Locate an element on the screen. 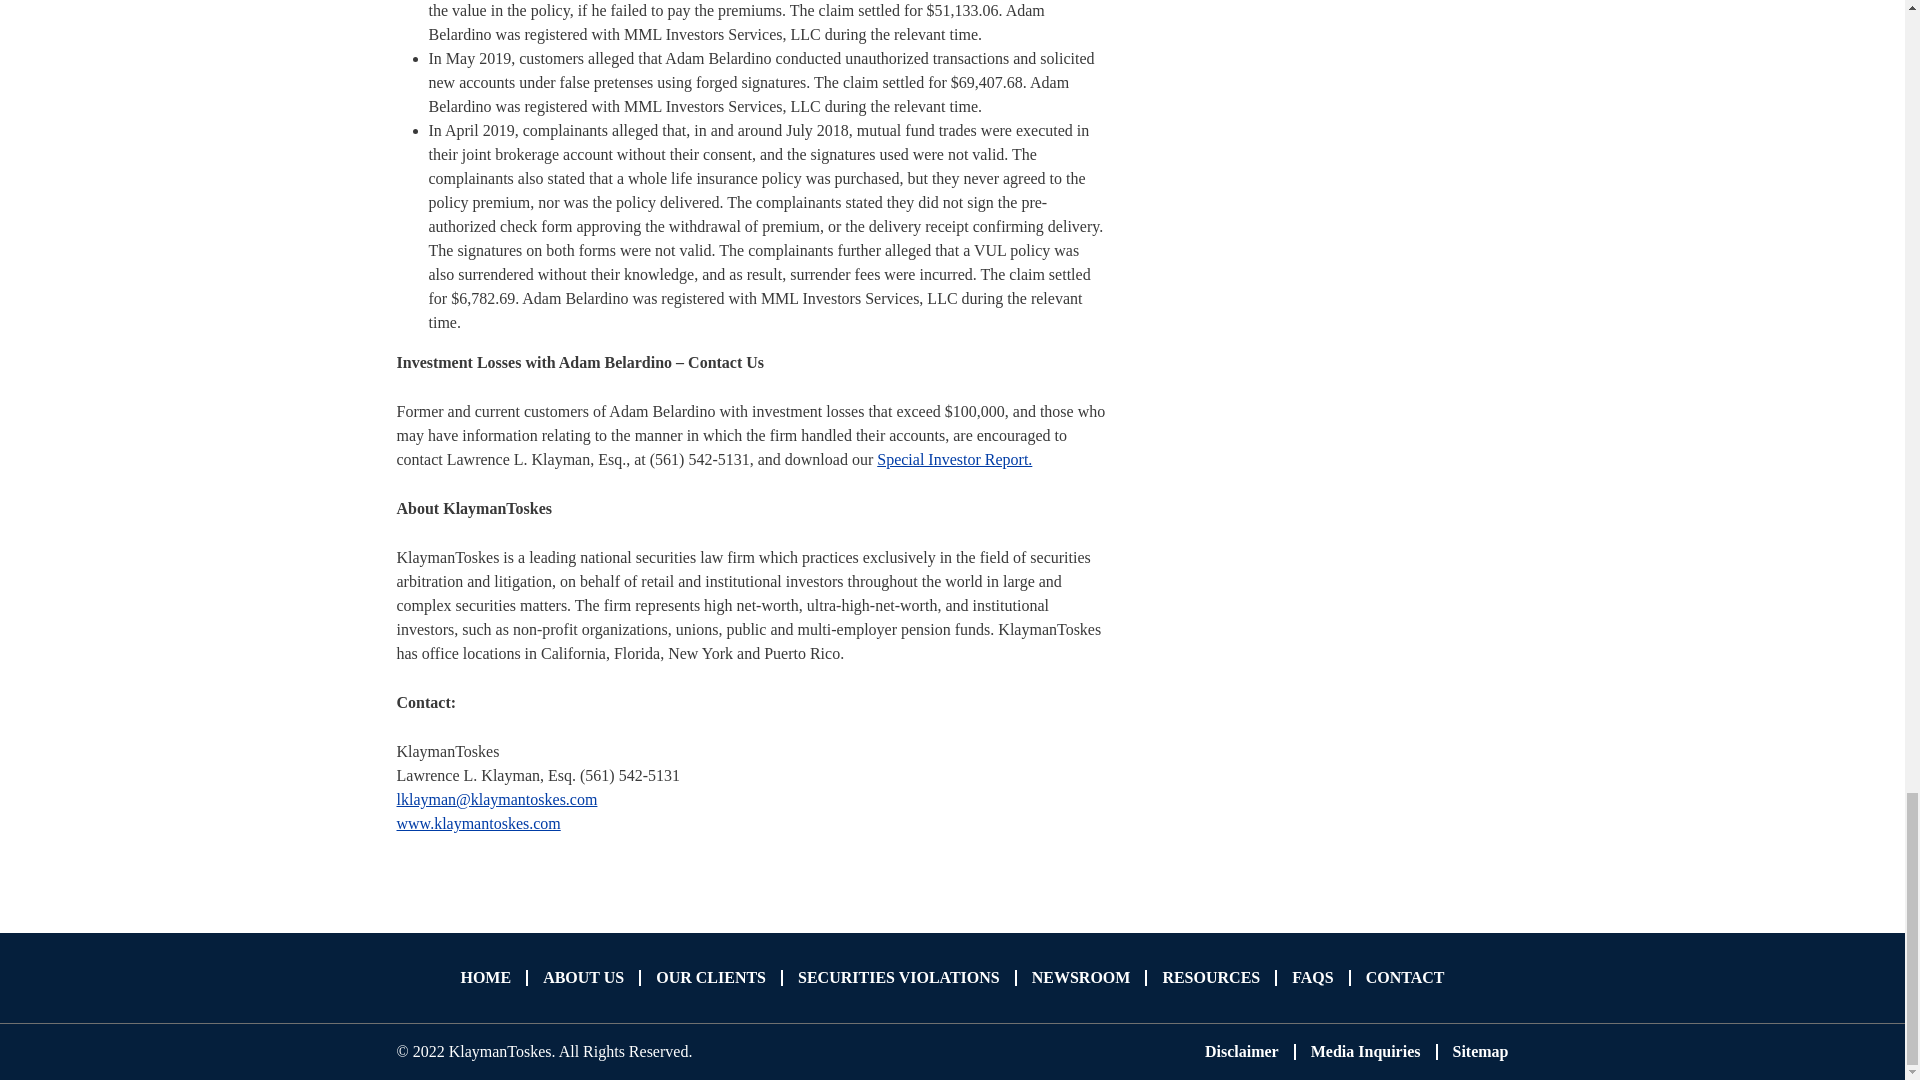  Special Investor Report. is located at coordinates (954, 459).